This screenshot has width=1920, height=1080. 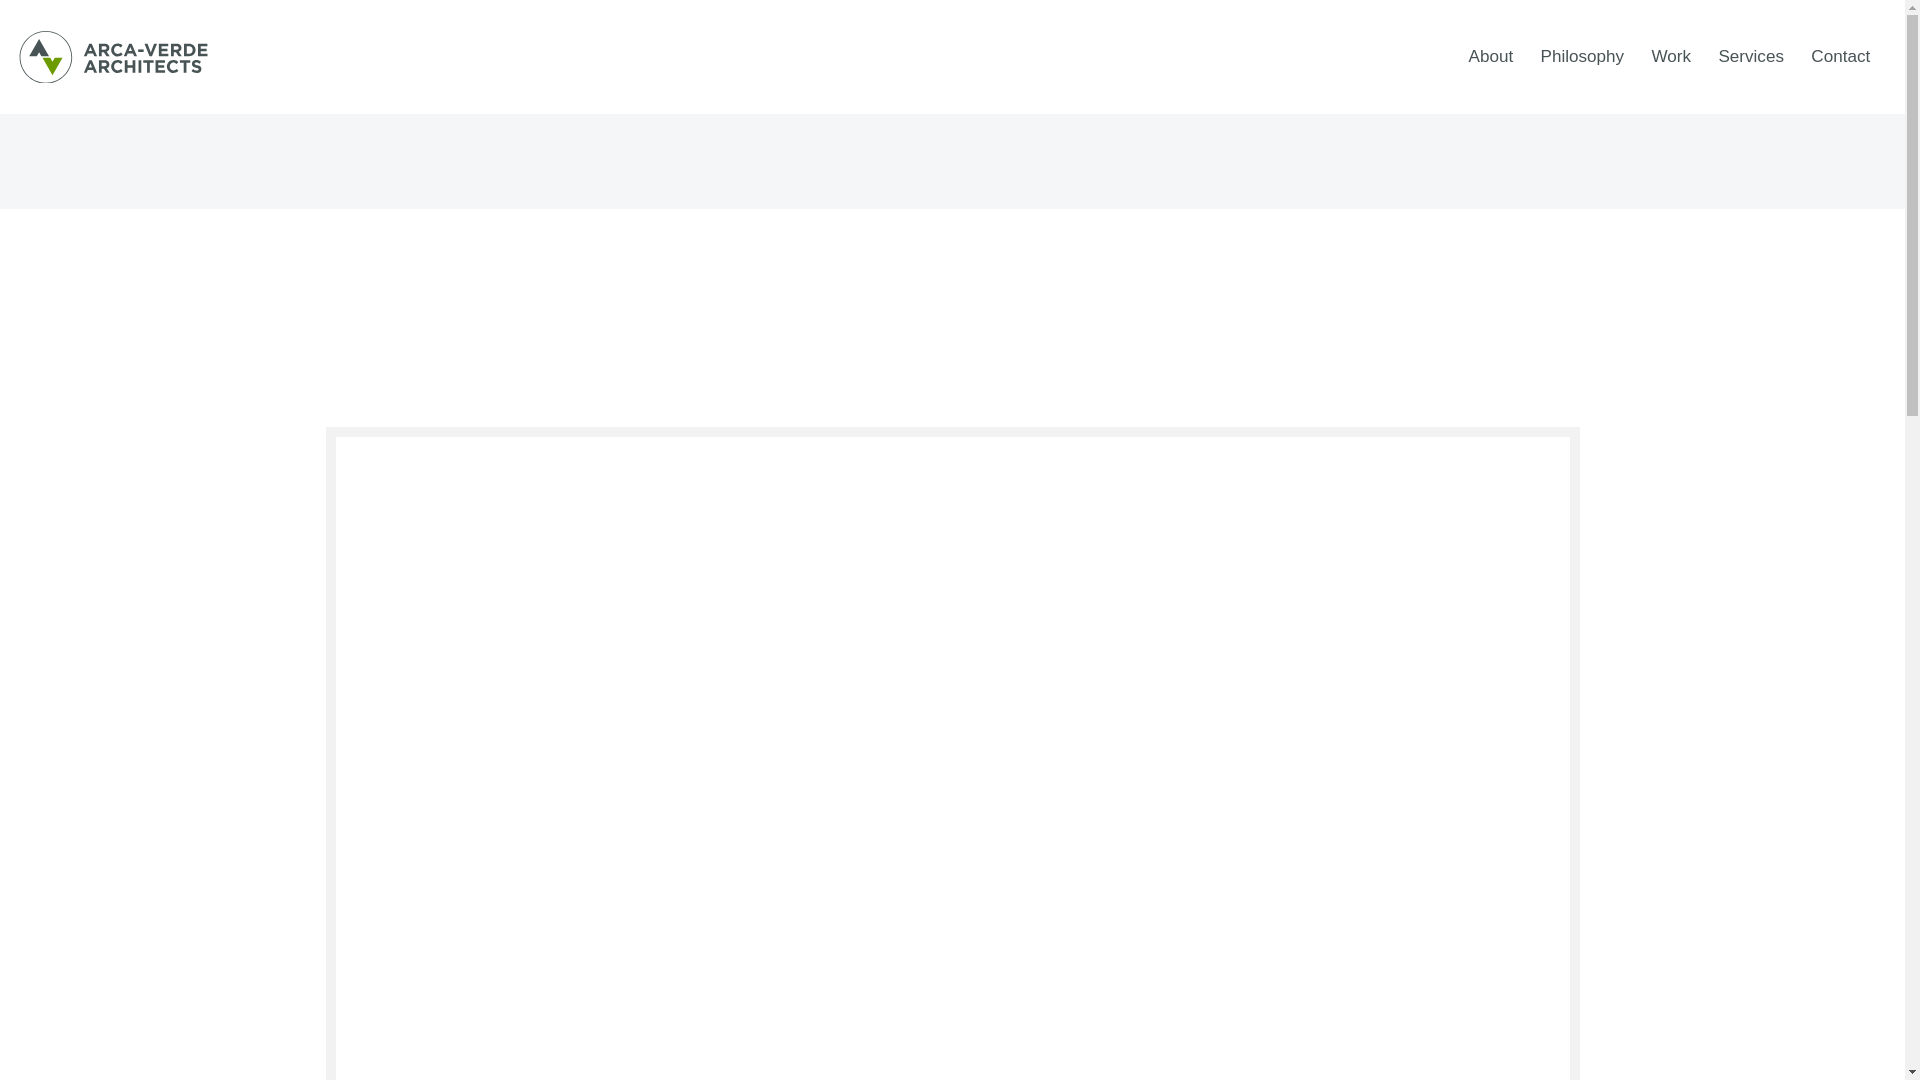 What do you see at coordinates (1490, 56) in the screenshot?
I see `About` at bounding box center [1490, 56].